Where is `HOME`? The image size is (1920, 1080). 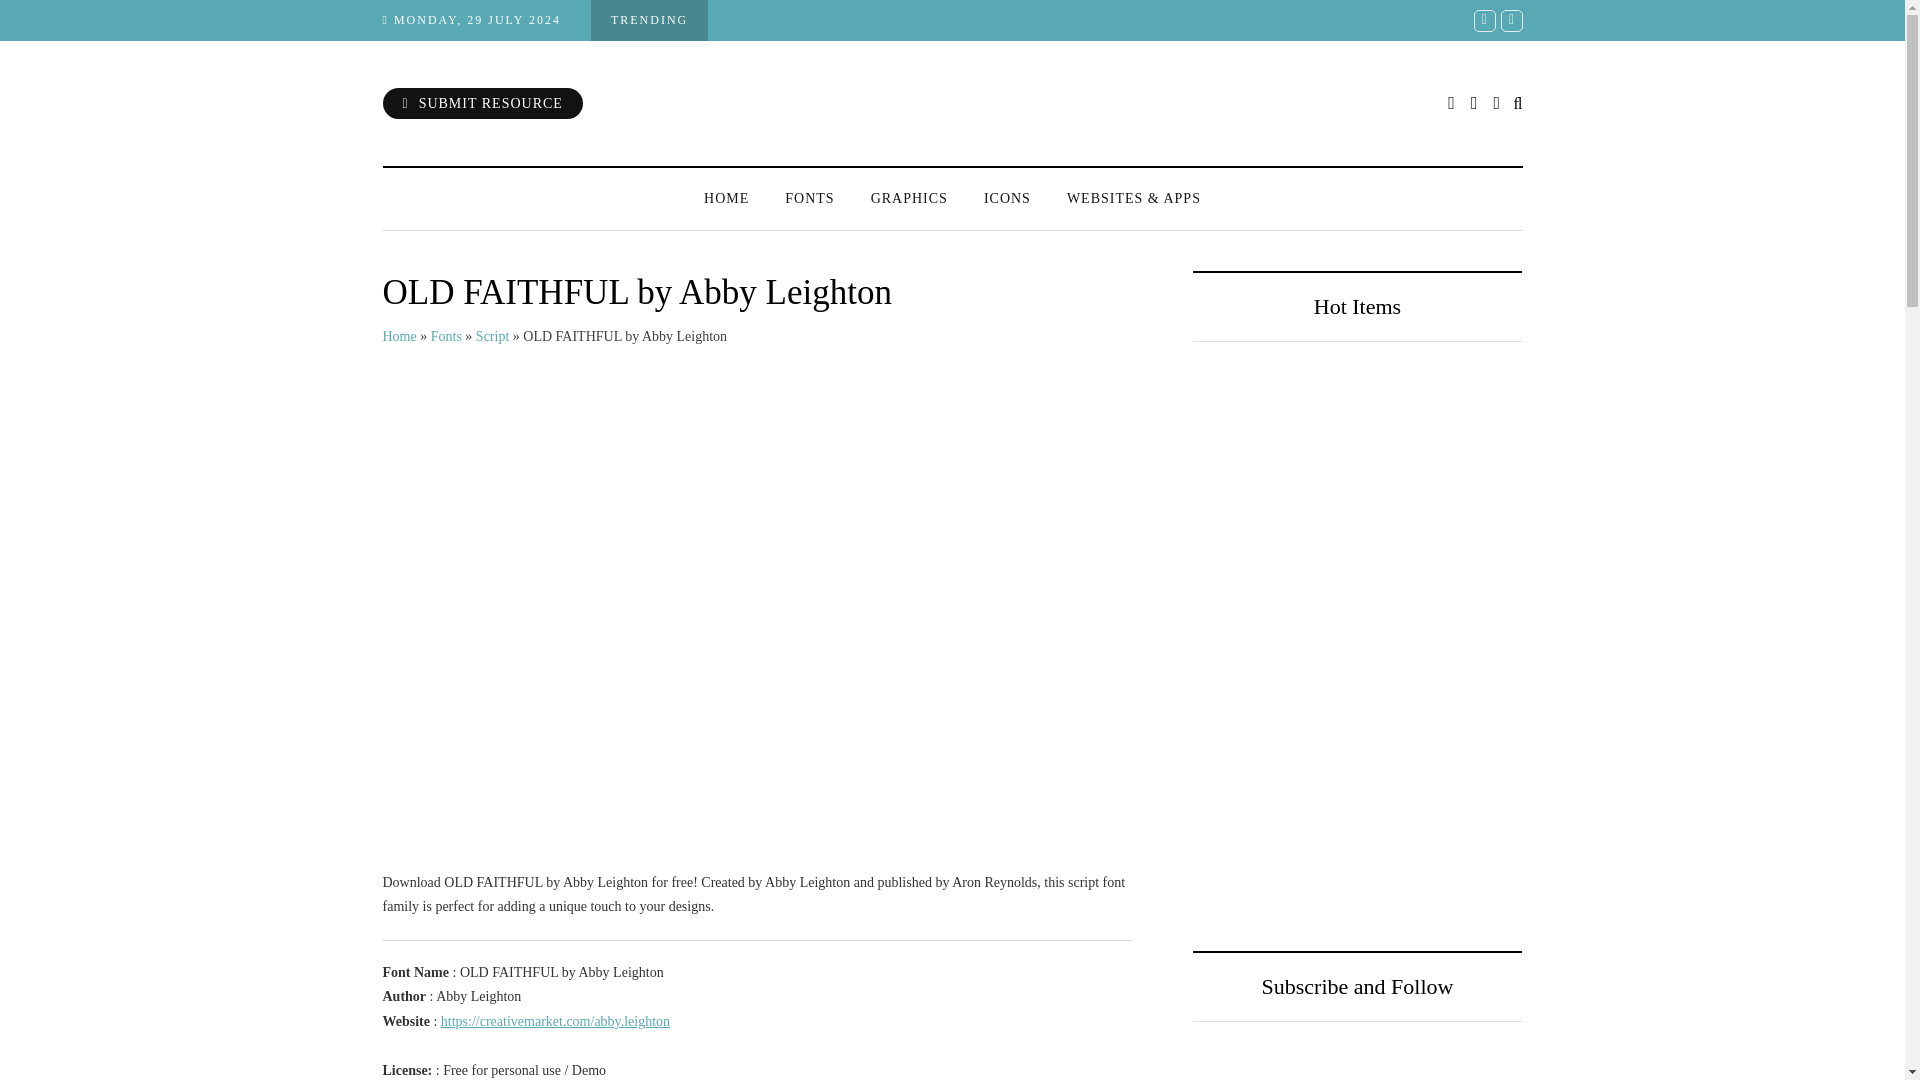
HOME is located at coordinates (726, 198).